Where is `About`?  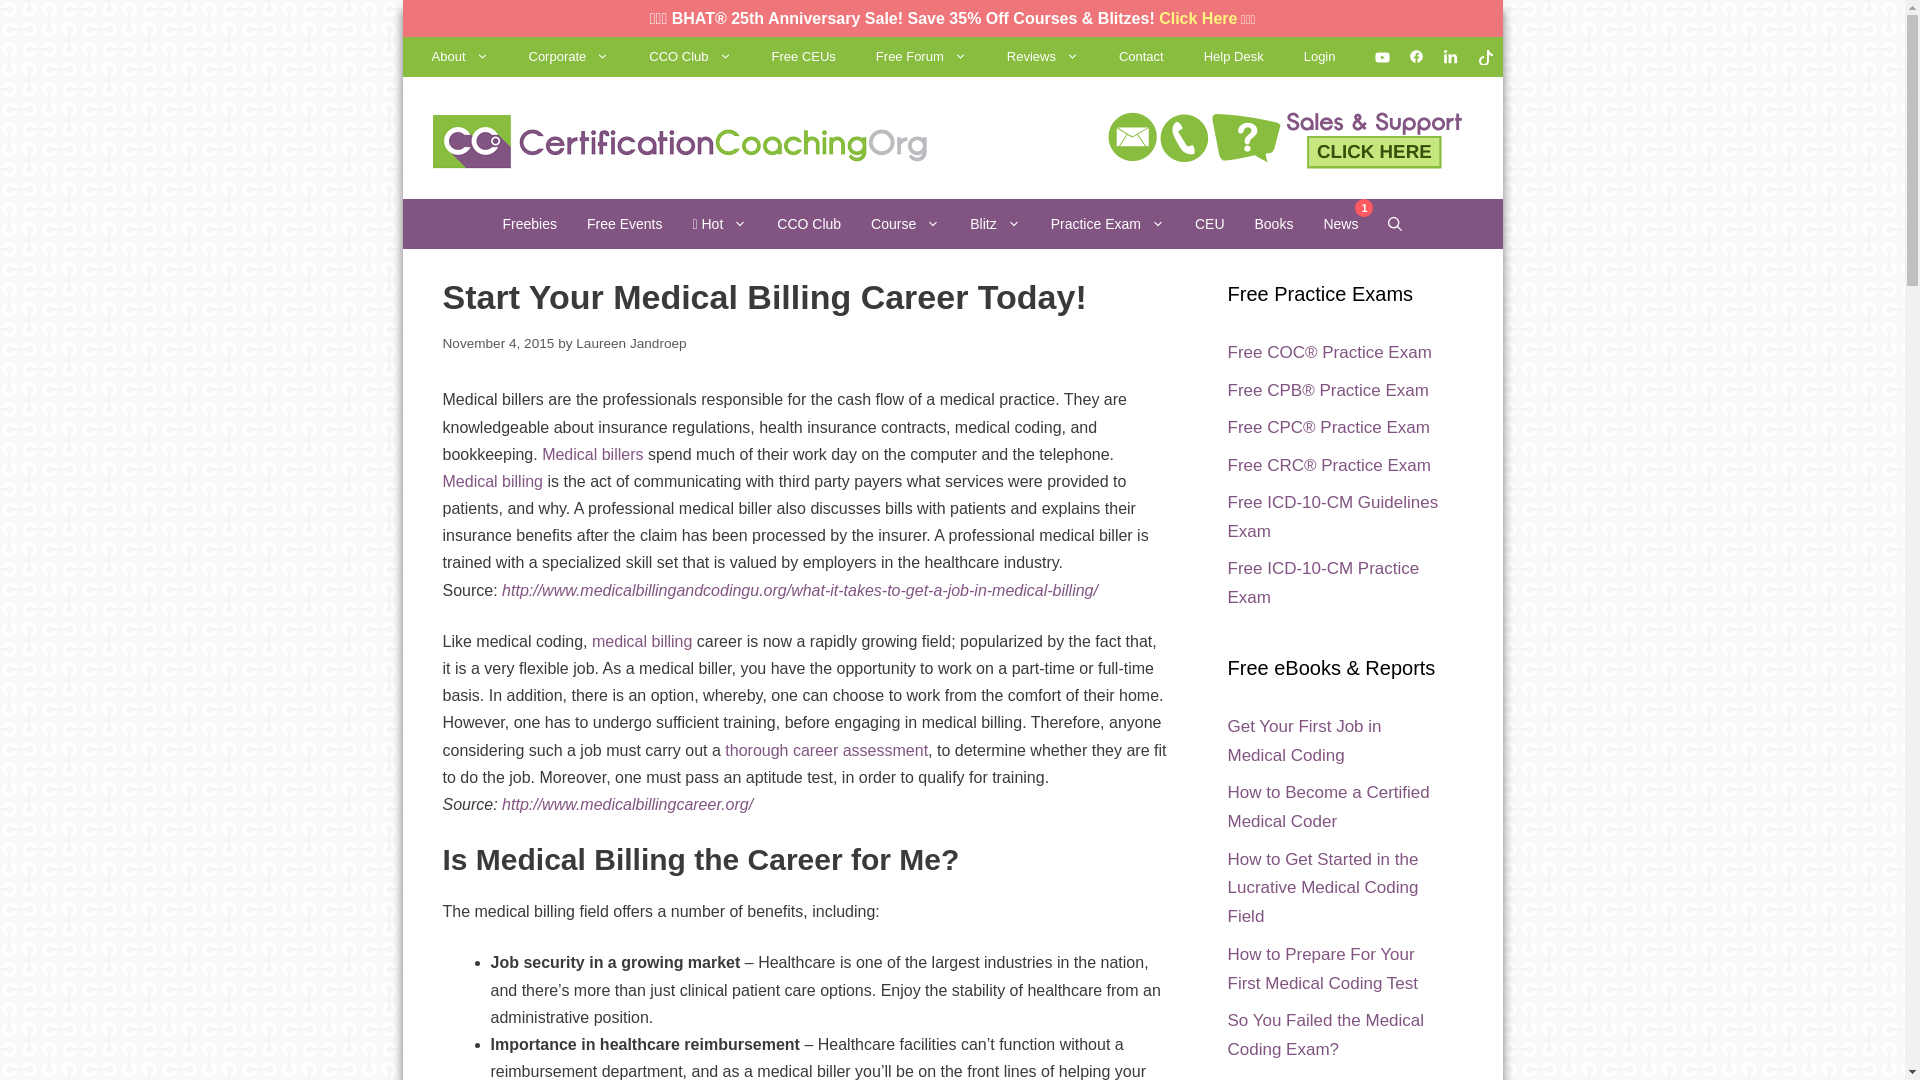 About is located at coordinates (460, 56).